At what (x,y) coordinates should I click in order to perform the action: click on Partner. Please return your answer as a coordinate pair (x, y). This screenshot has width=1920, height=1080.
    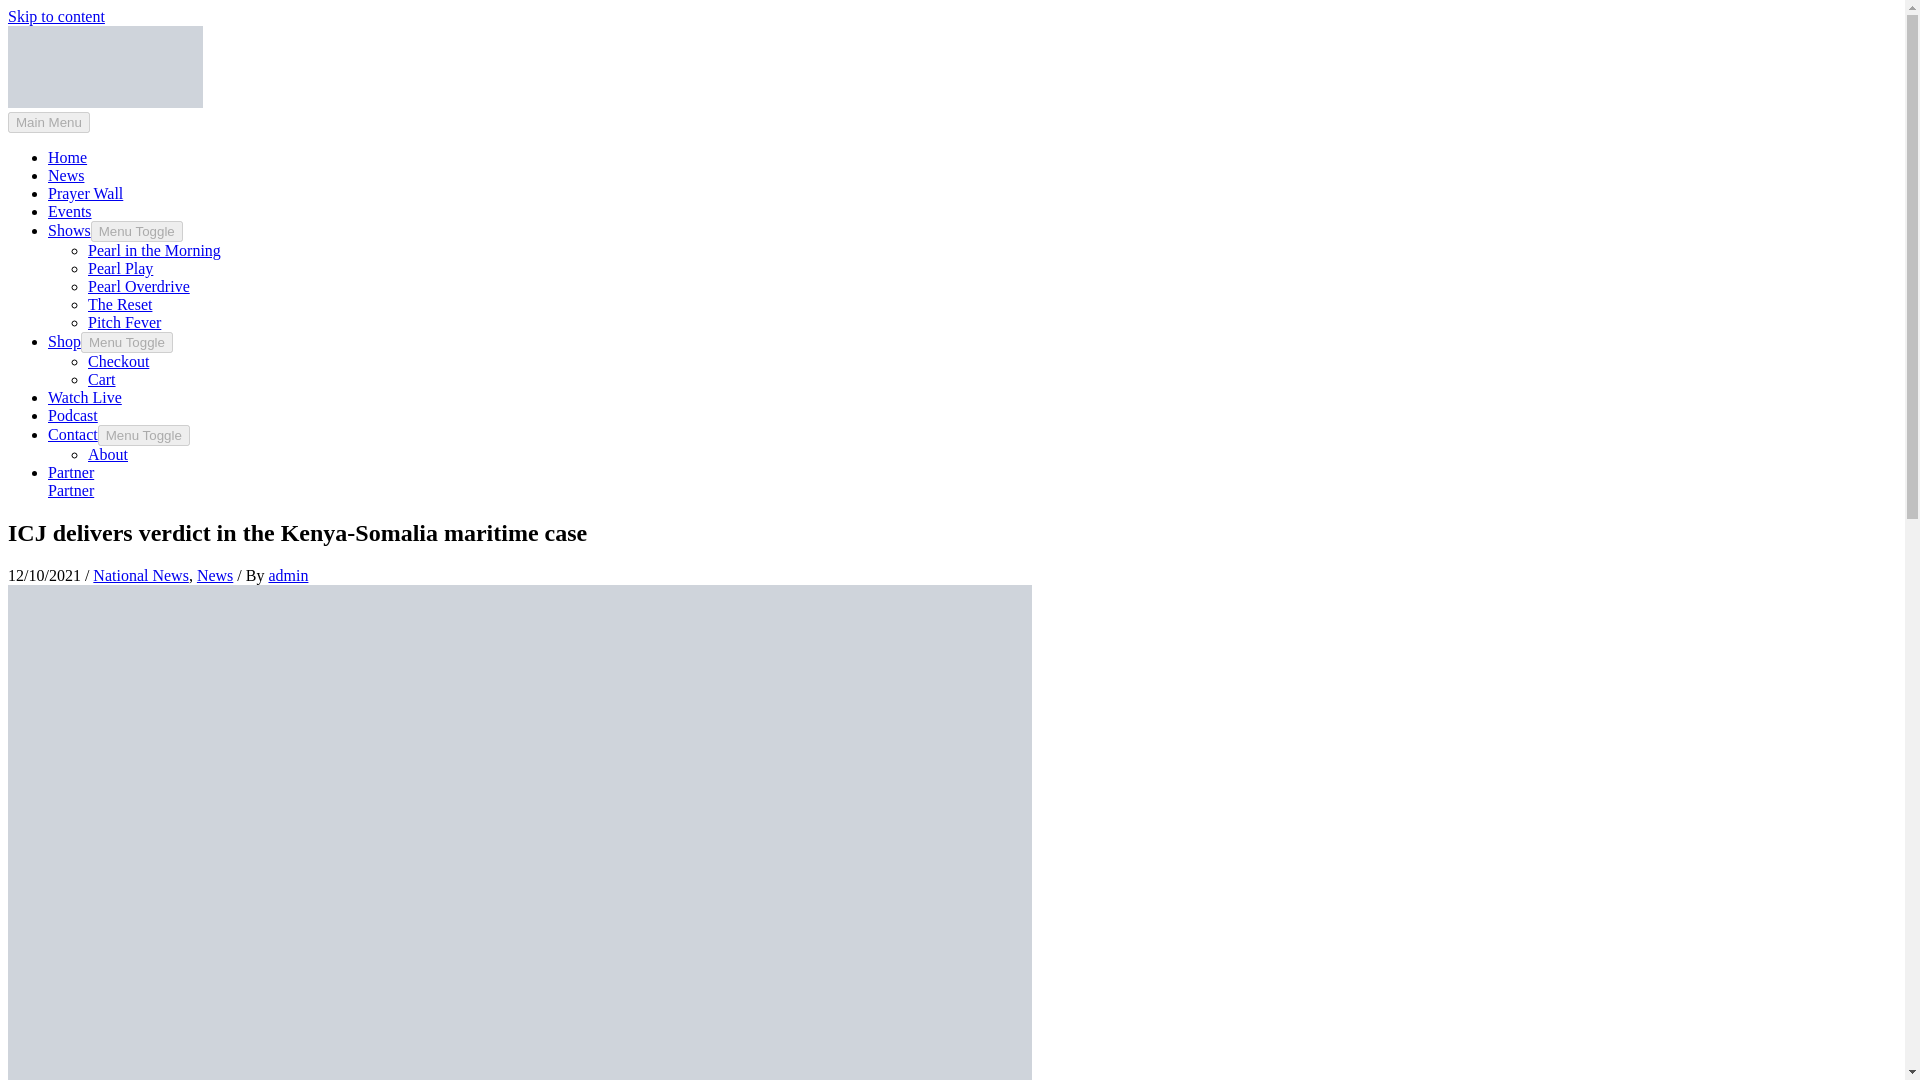
    Looking at the image, I should click on (71, 490).